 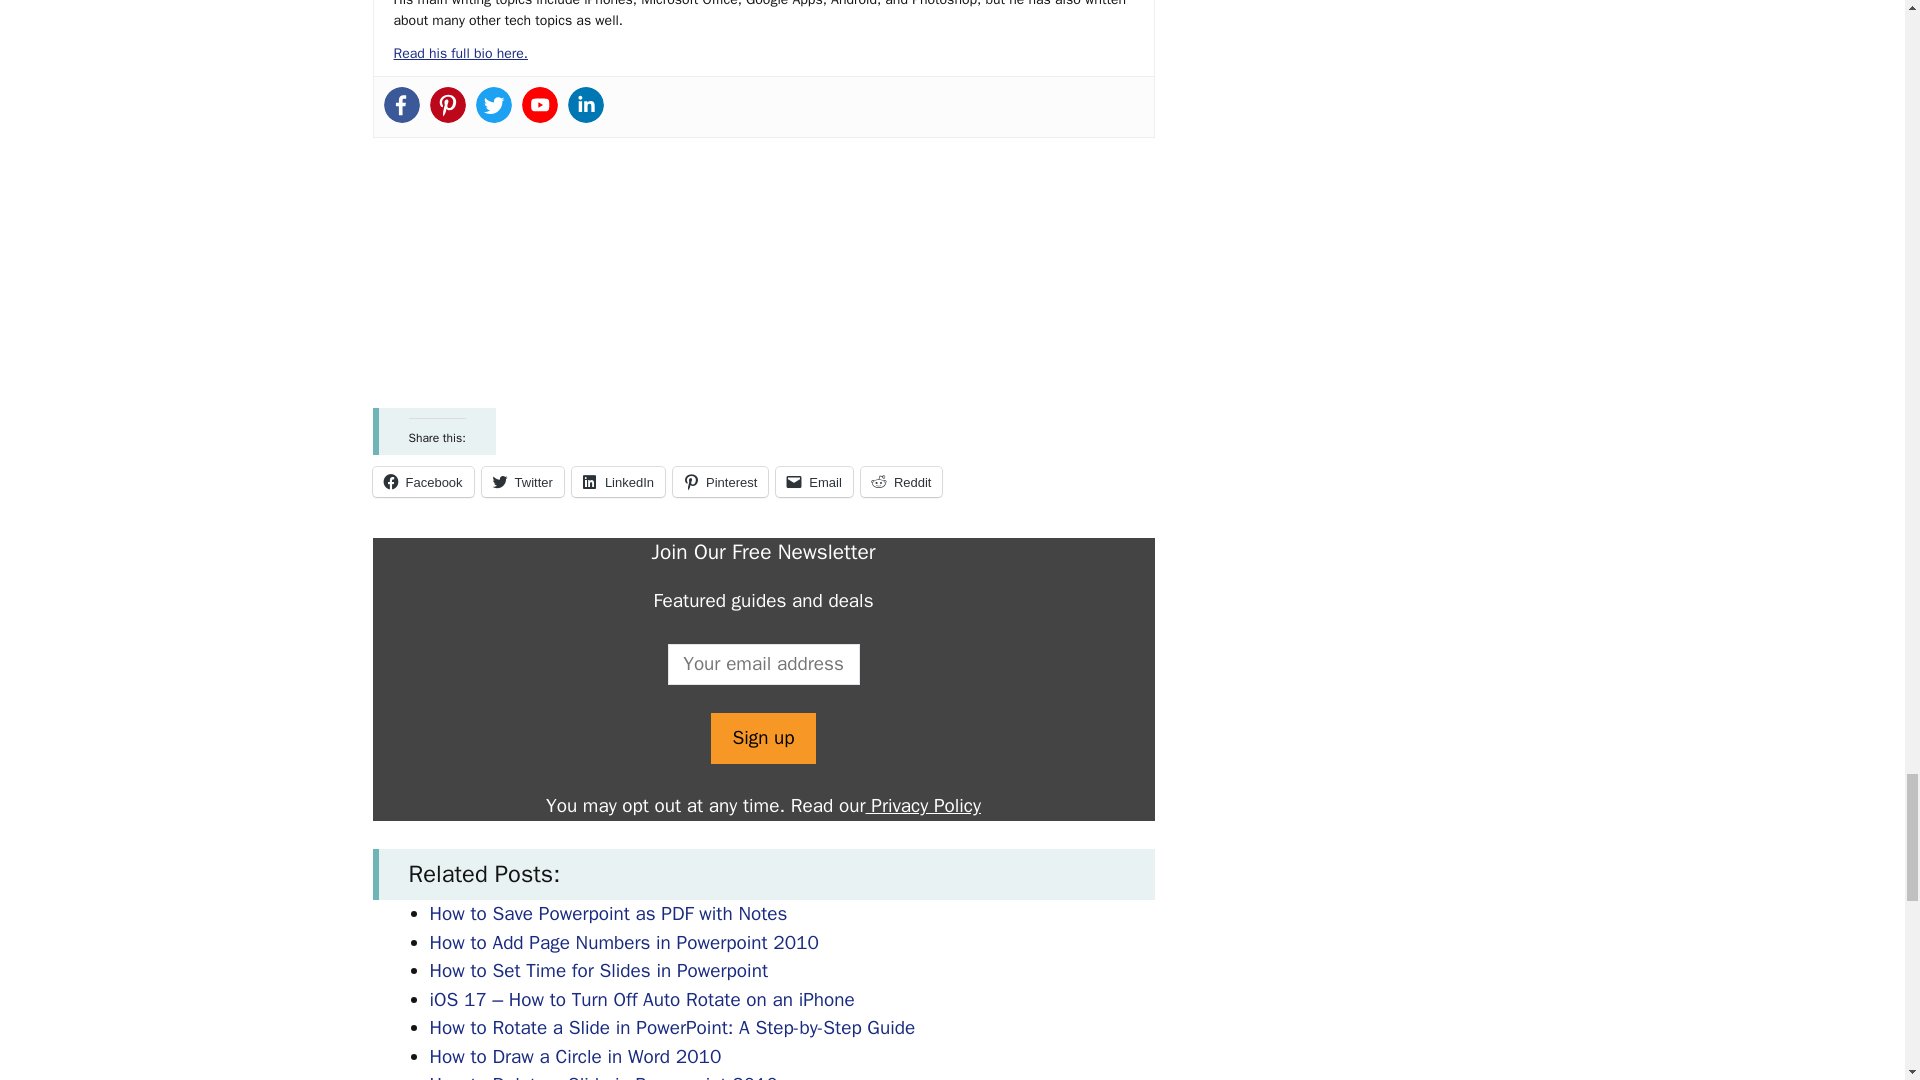 I want to click on Pinterest, so click(x=448, y=105).